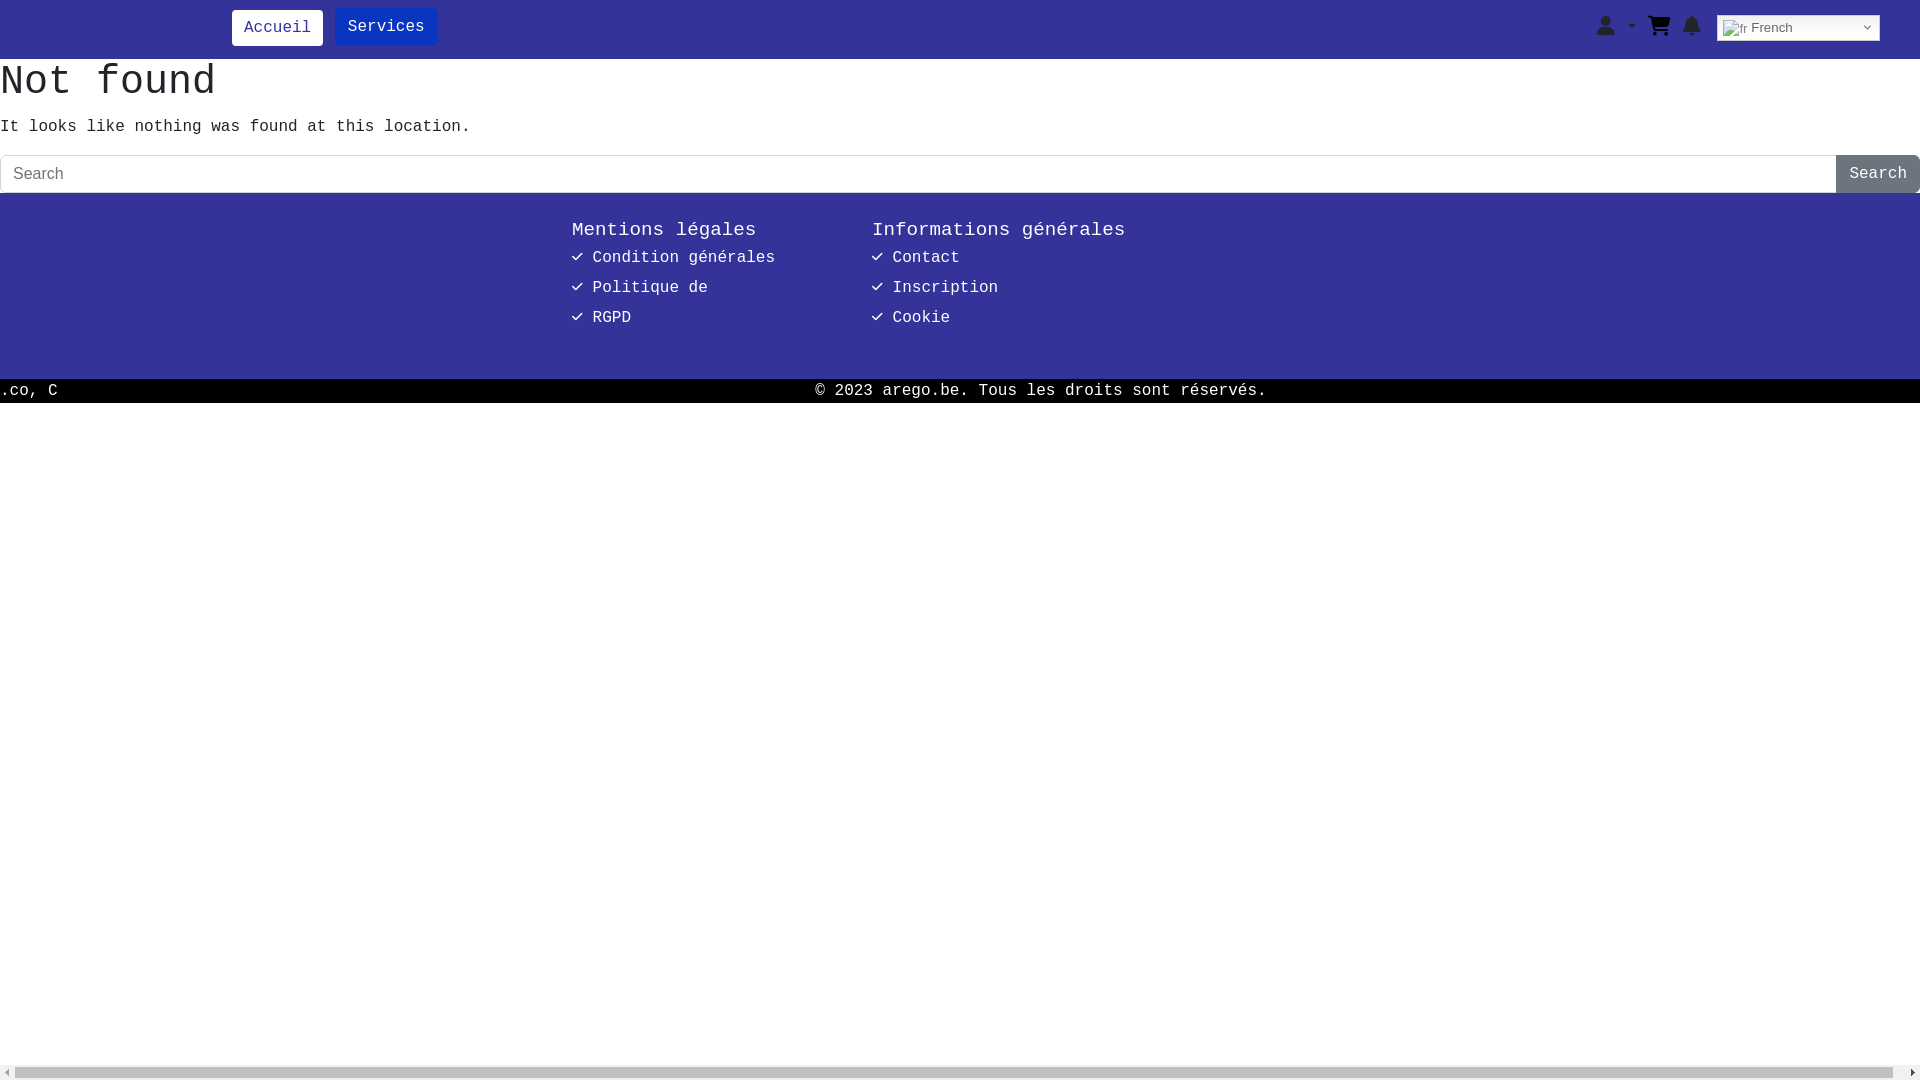  Describe the element at coordinates (935, 288) in the screenshot. I see `Inscription` at that location.